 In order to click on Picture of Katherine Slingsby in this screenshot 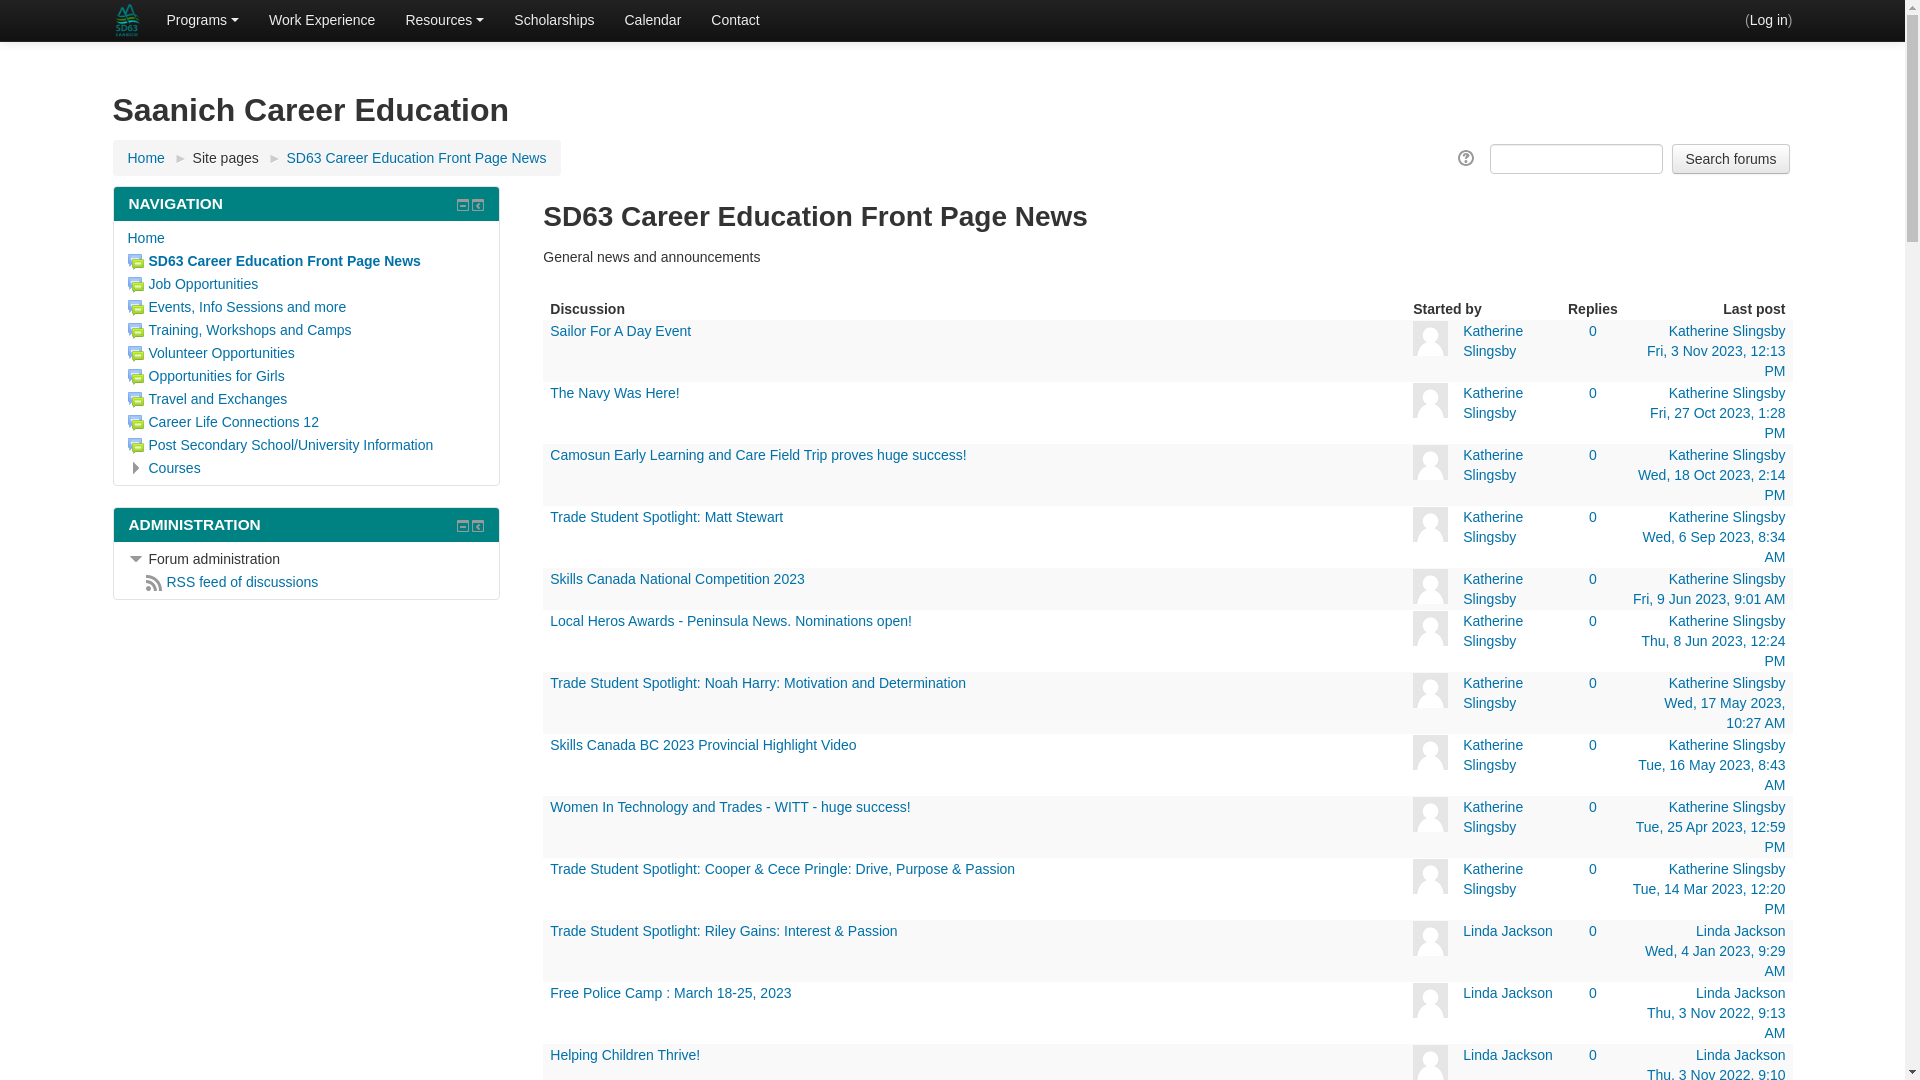, I will do `click(1430, 524)`.